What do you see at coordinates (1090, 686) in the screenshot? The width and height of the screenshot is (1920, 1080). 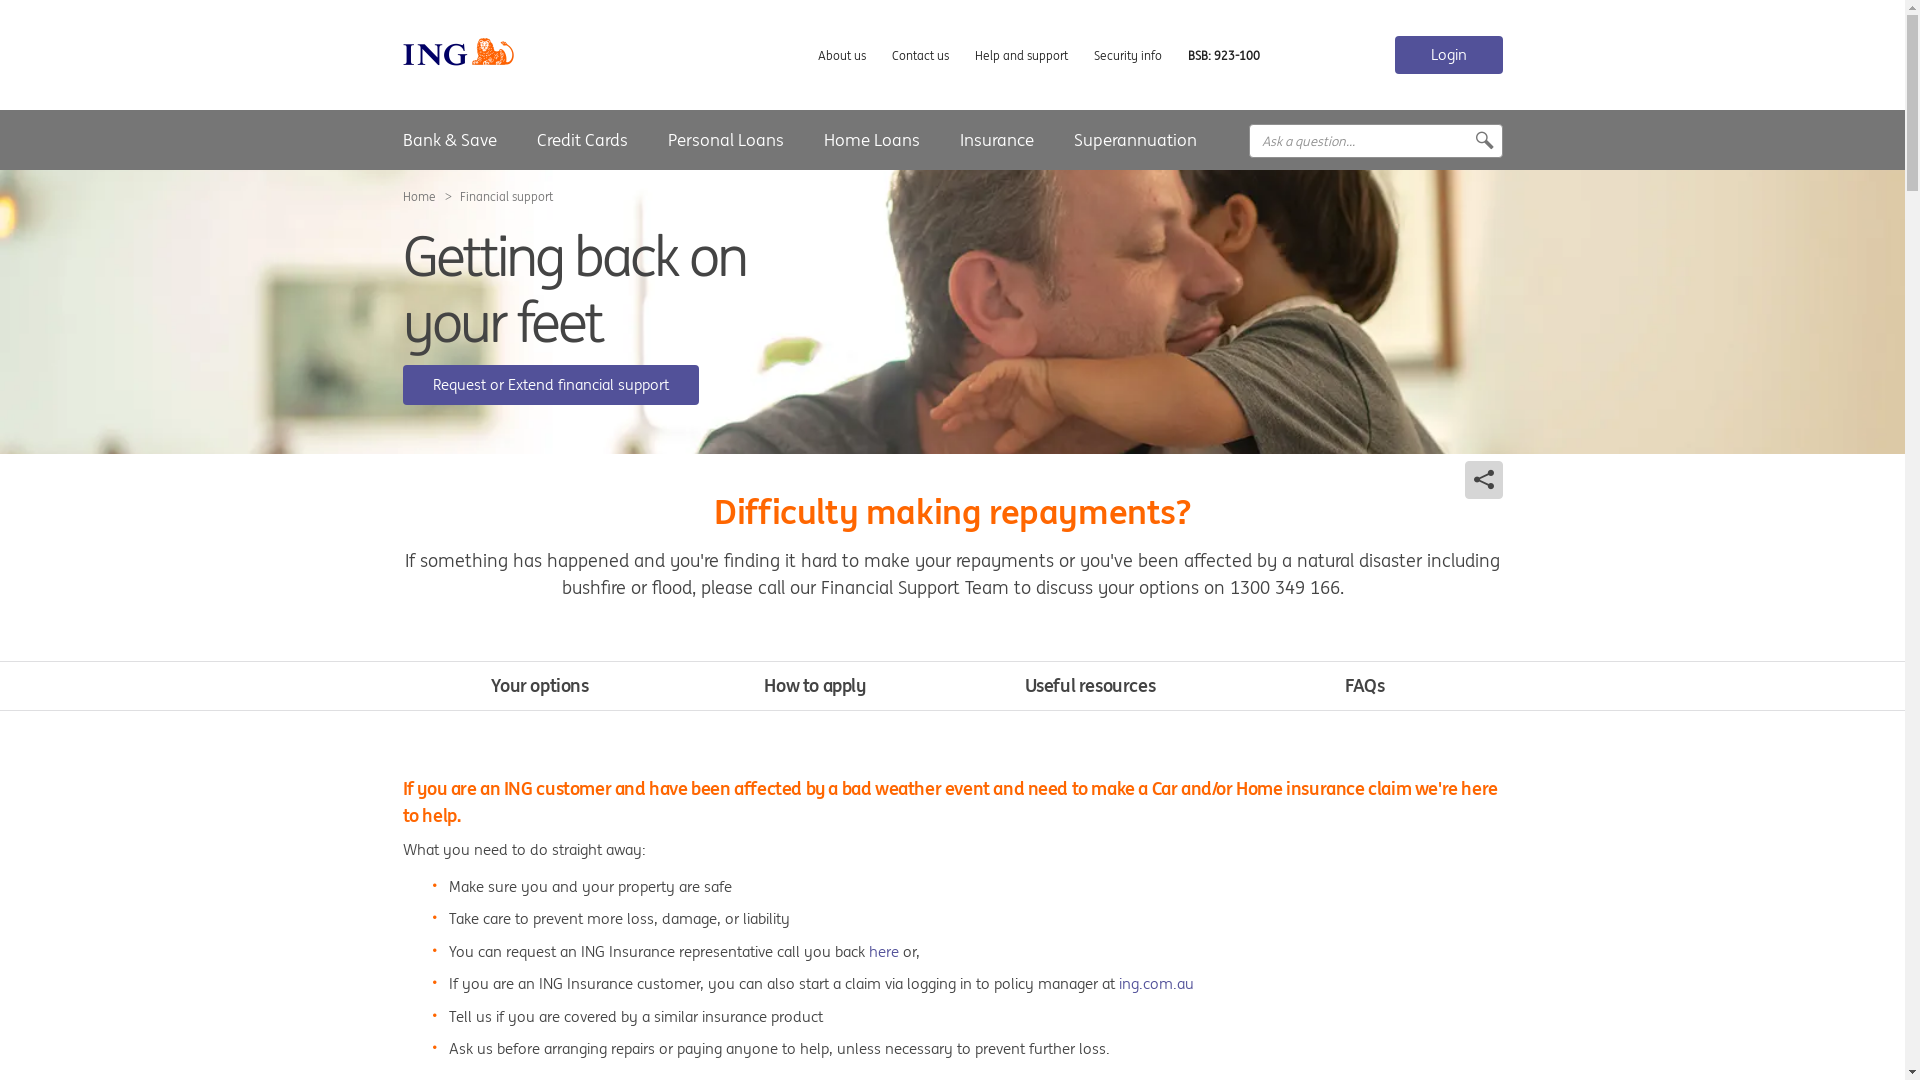 I see `Useful resources` at bounding box center [1090, 686].